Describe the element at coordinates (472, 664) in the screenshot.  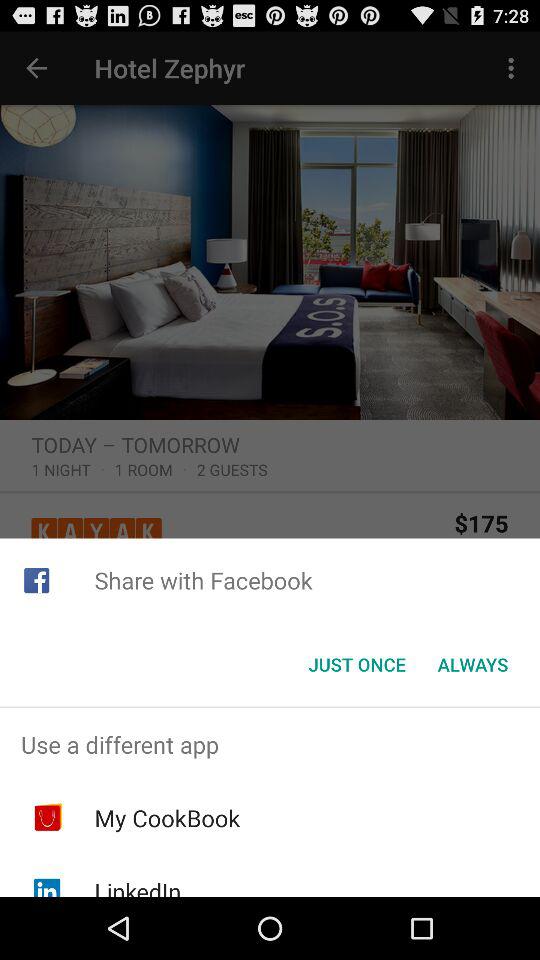
I see `open icon to the right of just once icon` at that location.